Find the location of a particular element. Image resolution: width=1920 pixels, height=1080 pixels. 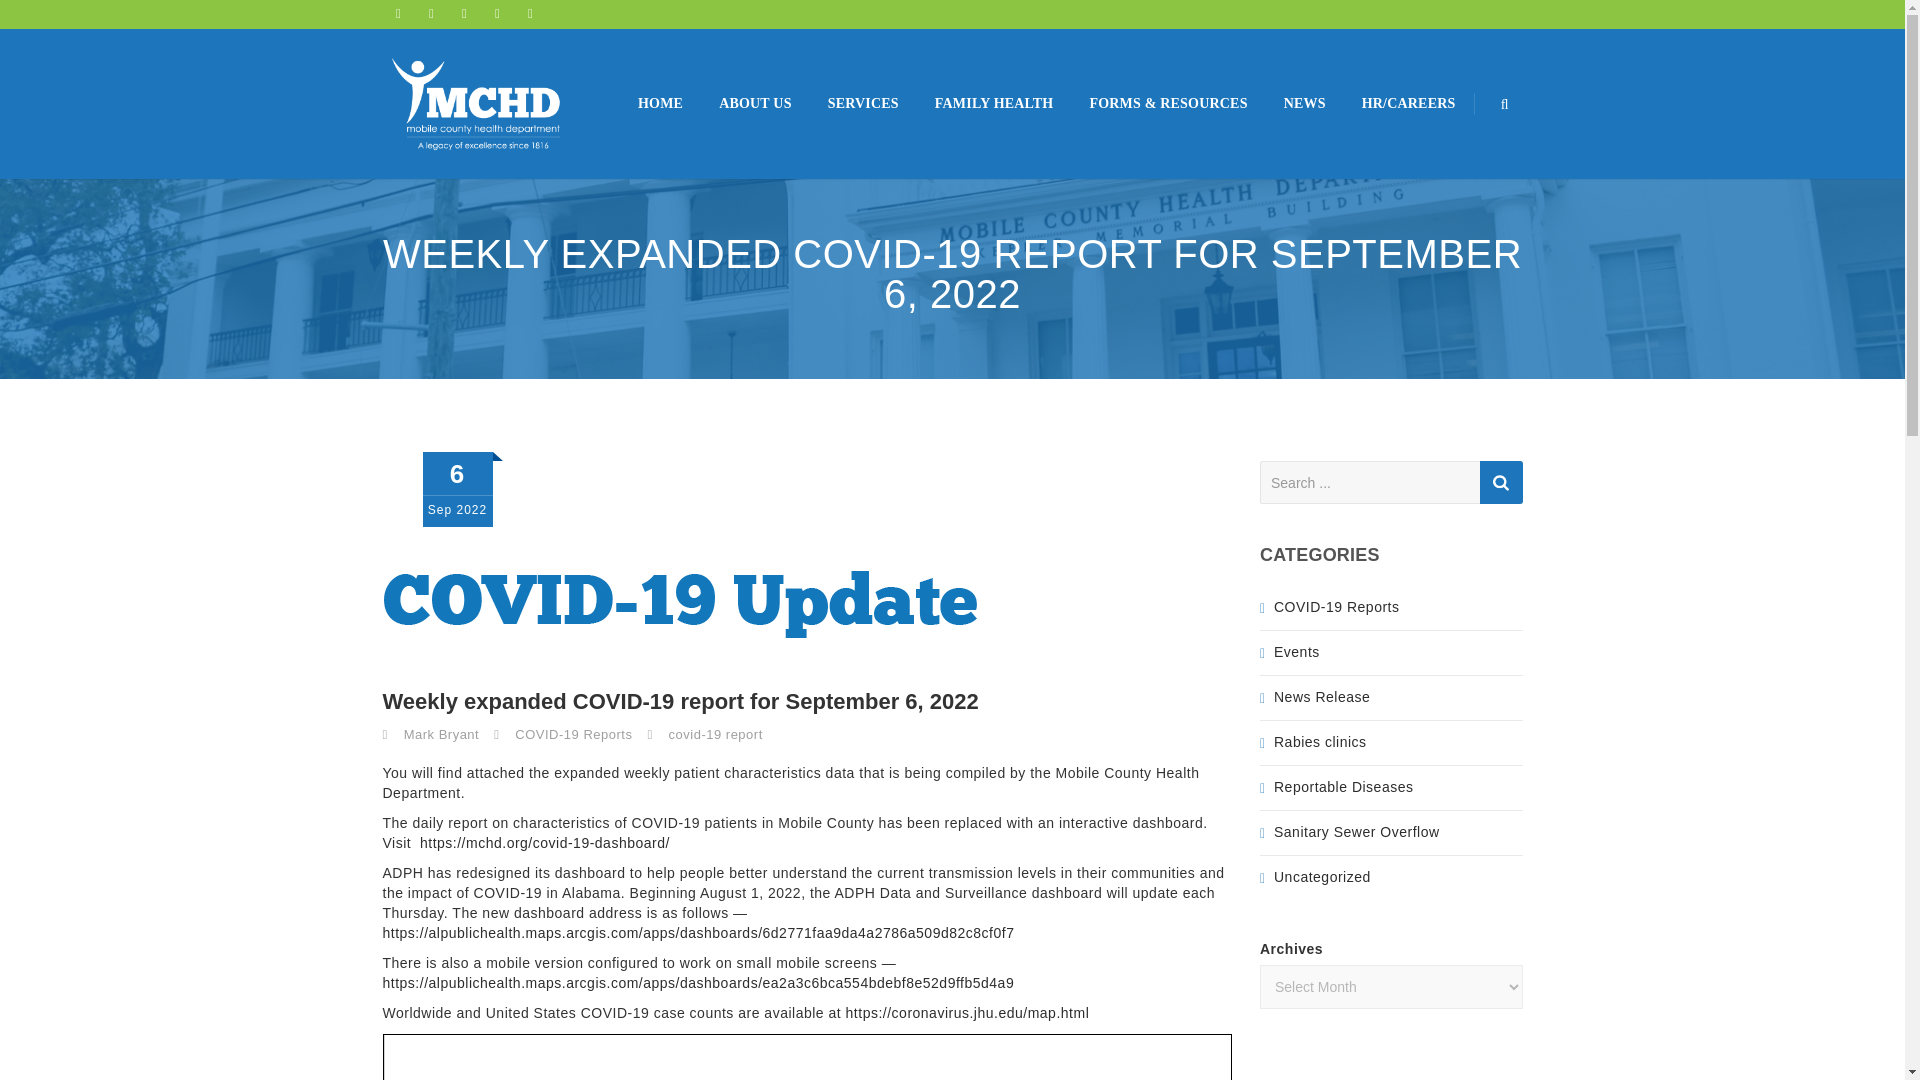

Search is located at coordinates (1501, 482).